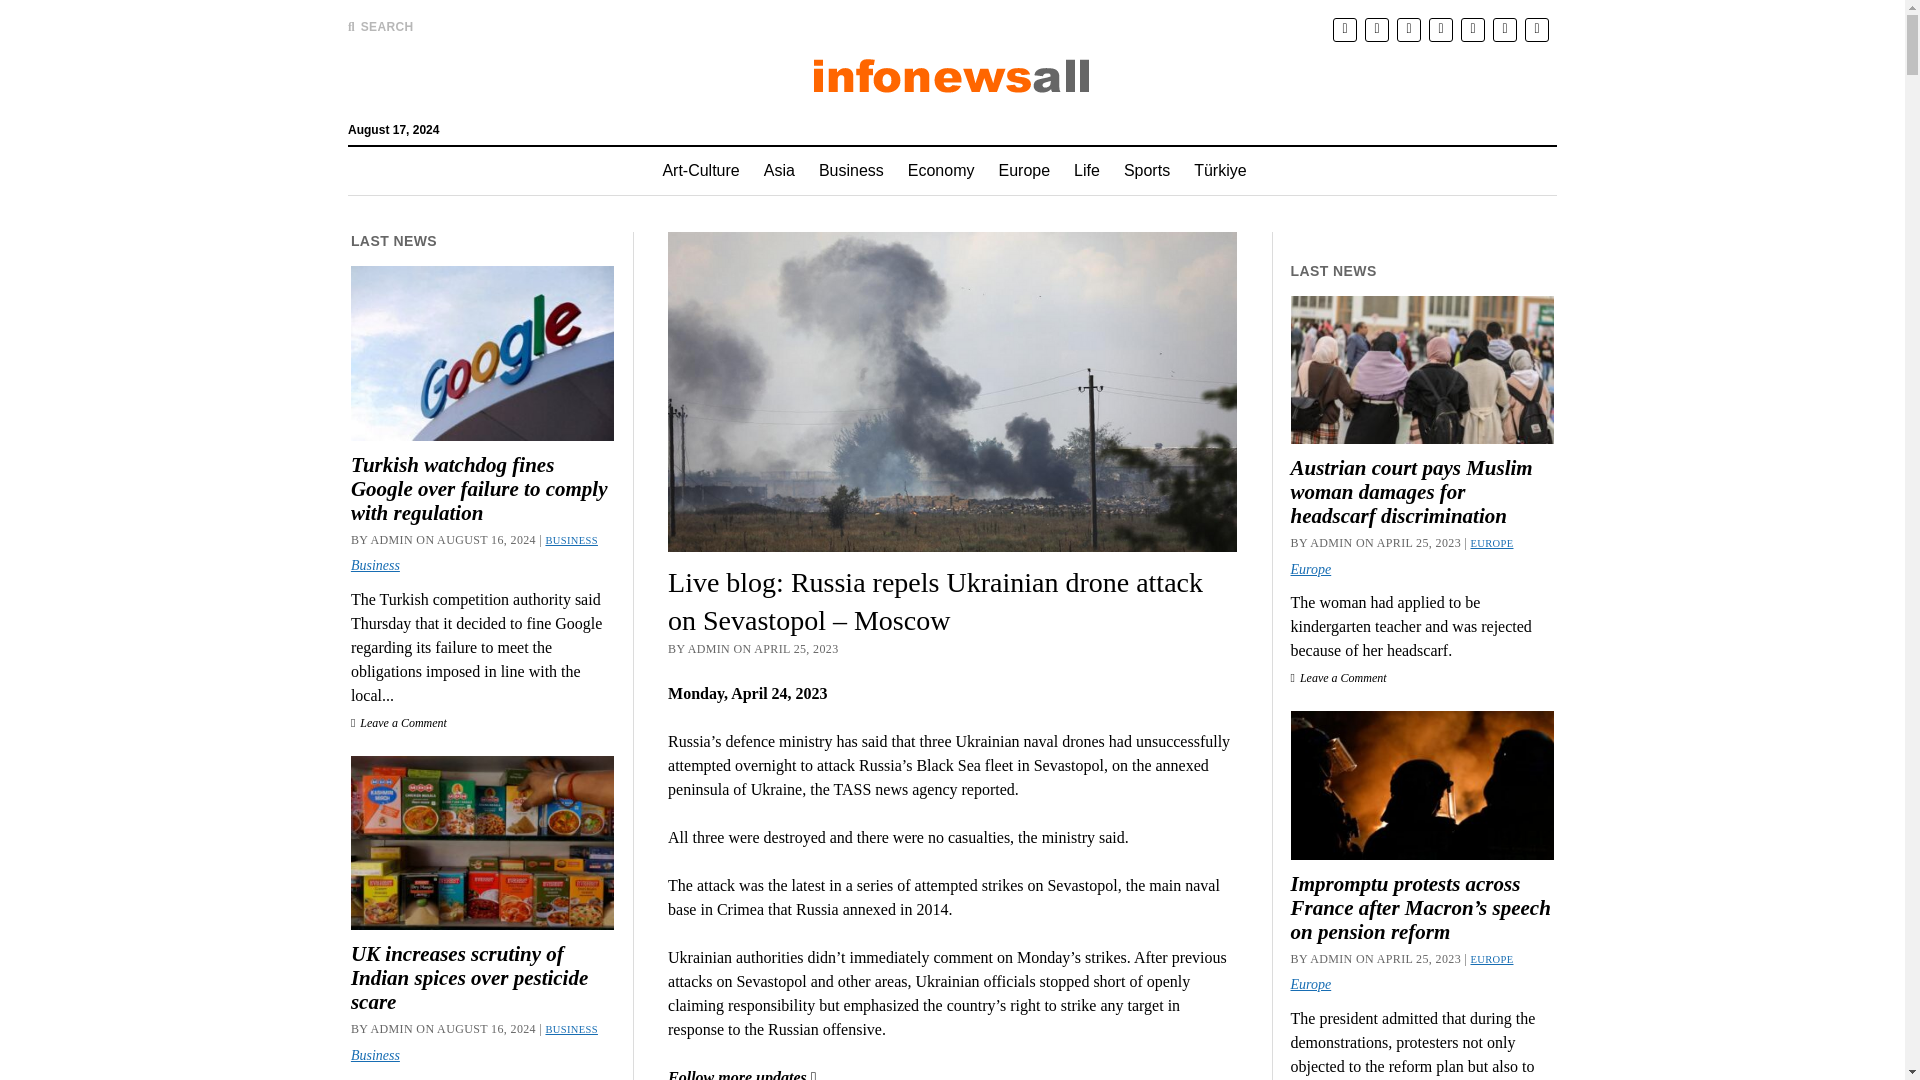 This screenshot has width=1920, height=1080. What do you see at coordinates (941, 170) in the screenshot?
I see `Economy` at bounding box center [941, 170].